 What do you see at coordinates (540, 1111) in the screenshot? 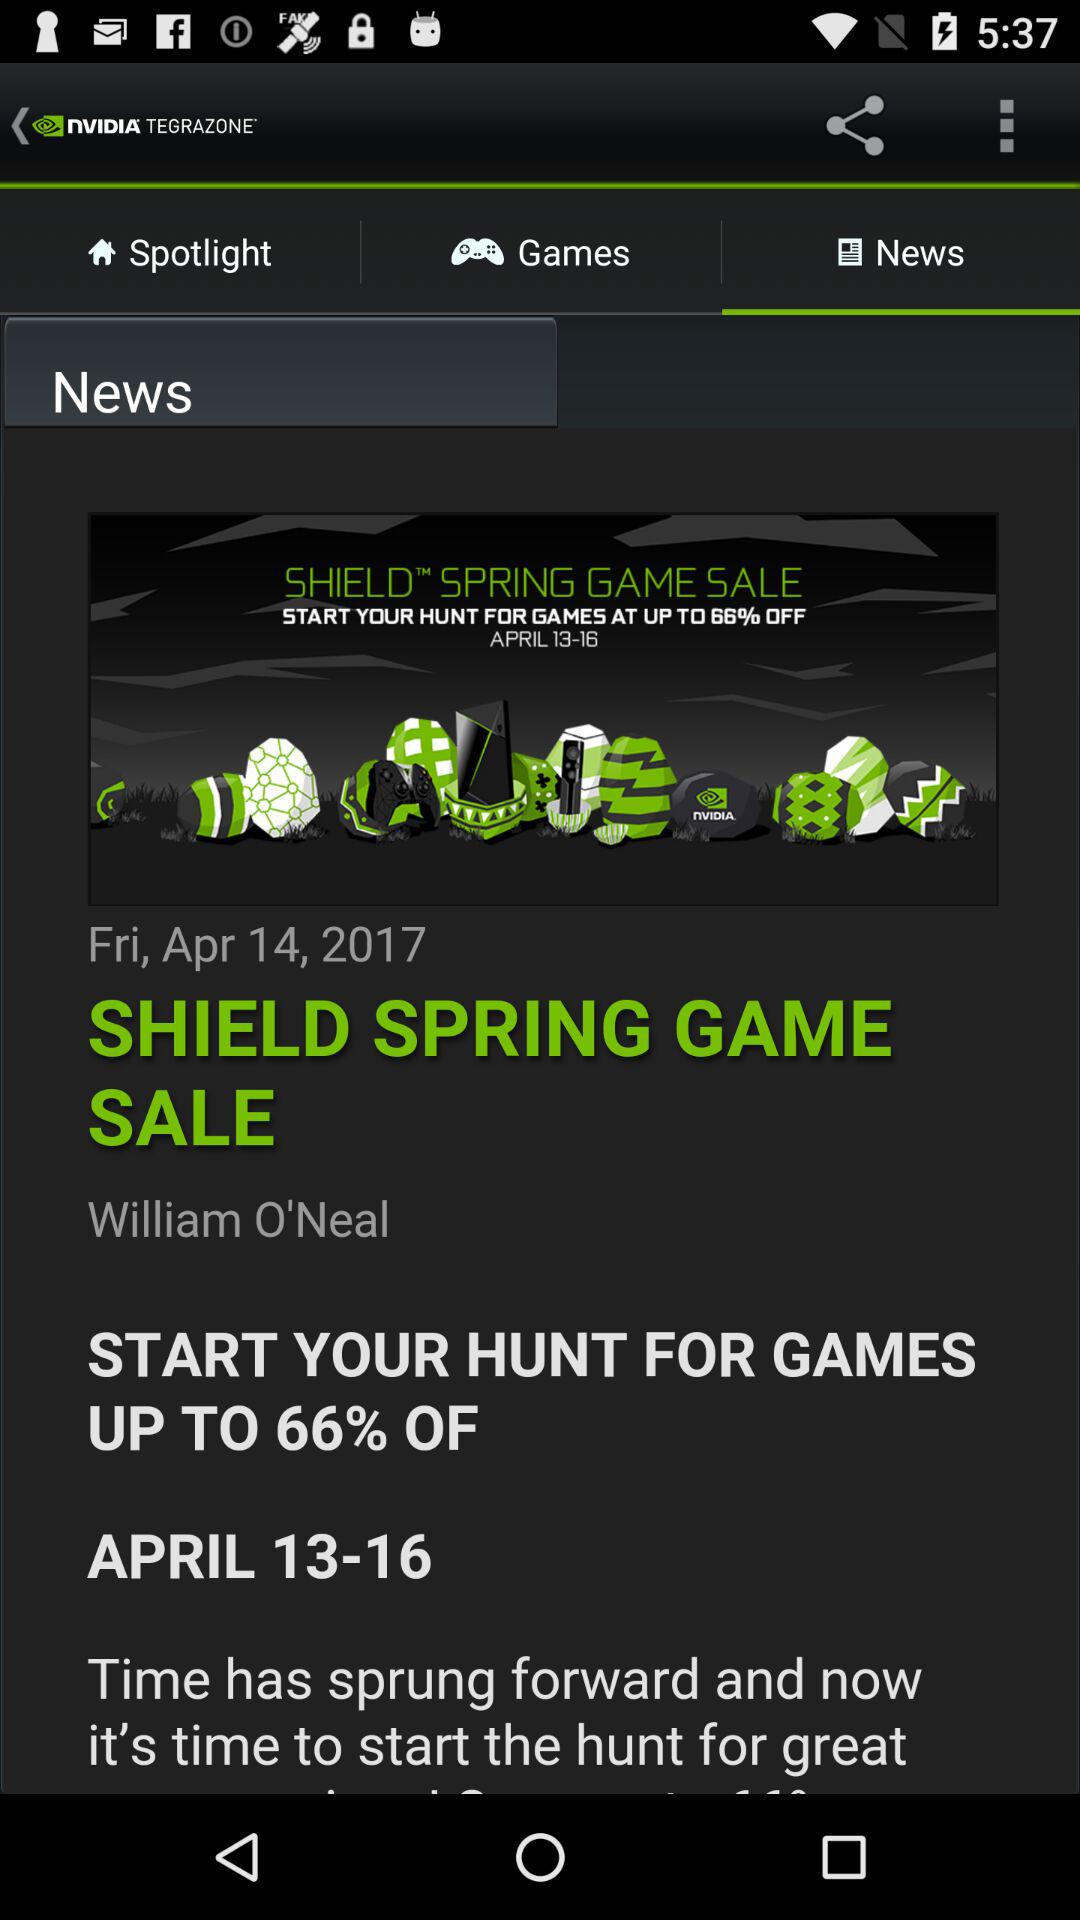
I see `adventisment page` at bounding box center [540, 1111].